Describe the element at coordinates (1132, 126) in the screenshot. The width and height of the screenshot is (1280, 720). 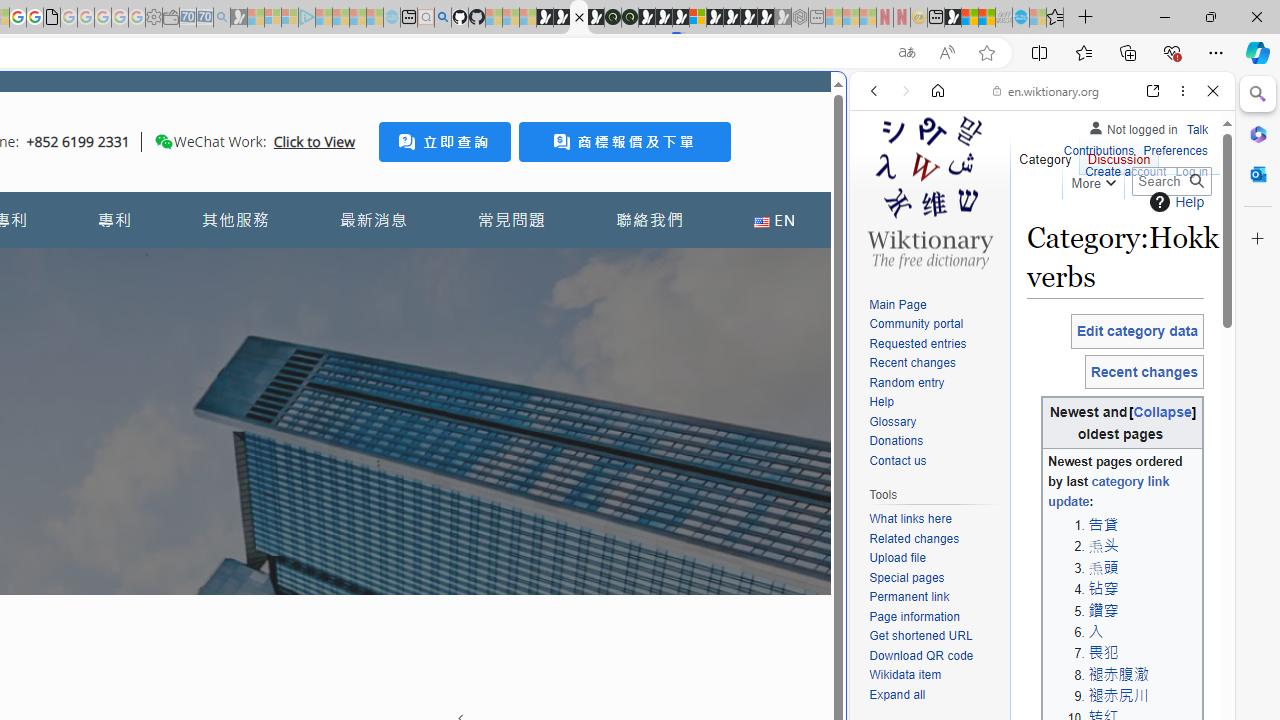
I see `Not logged in` at that location.